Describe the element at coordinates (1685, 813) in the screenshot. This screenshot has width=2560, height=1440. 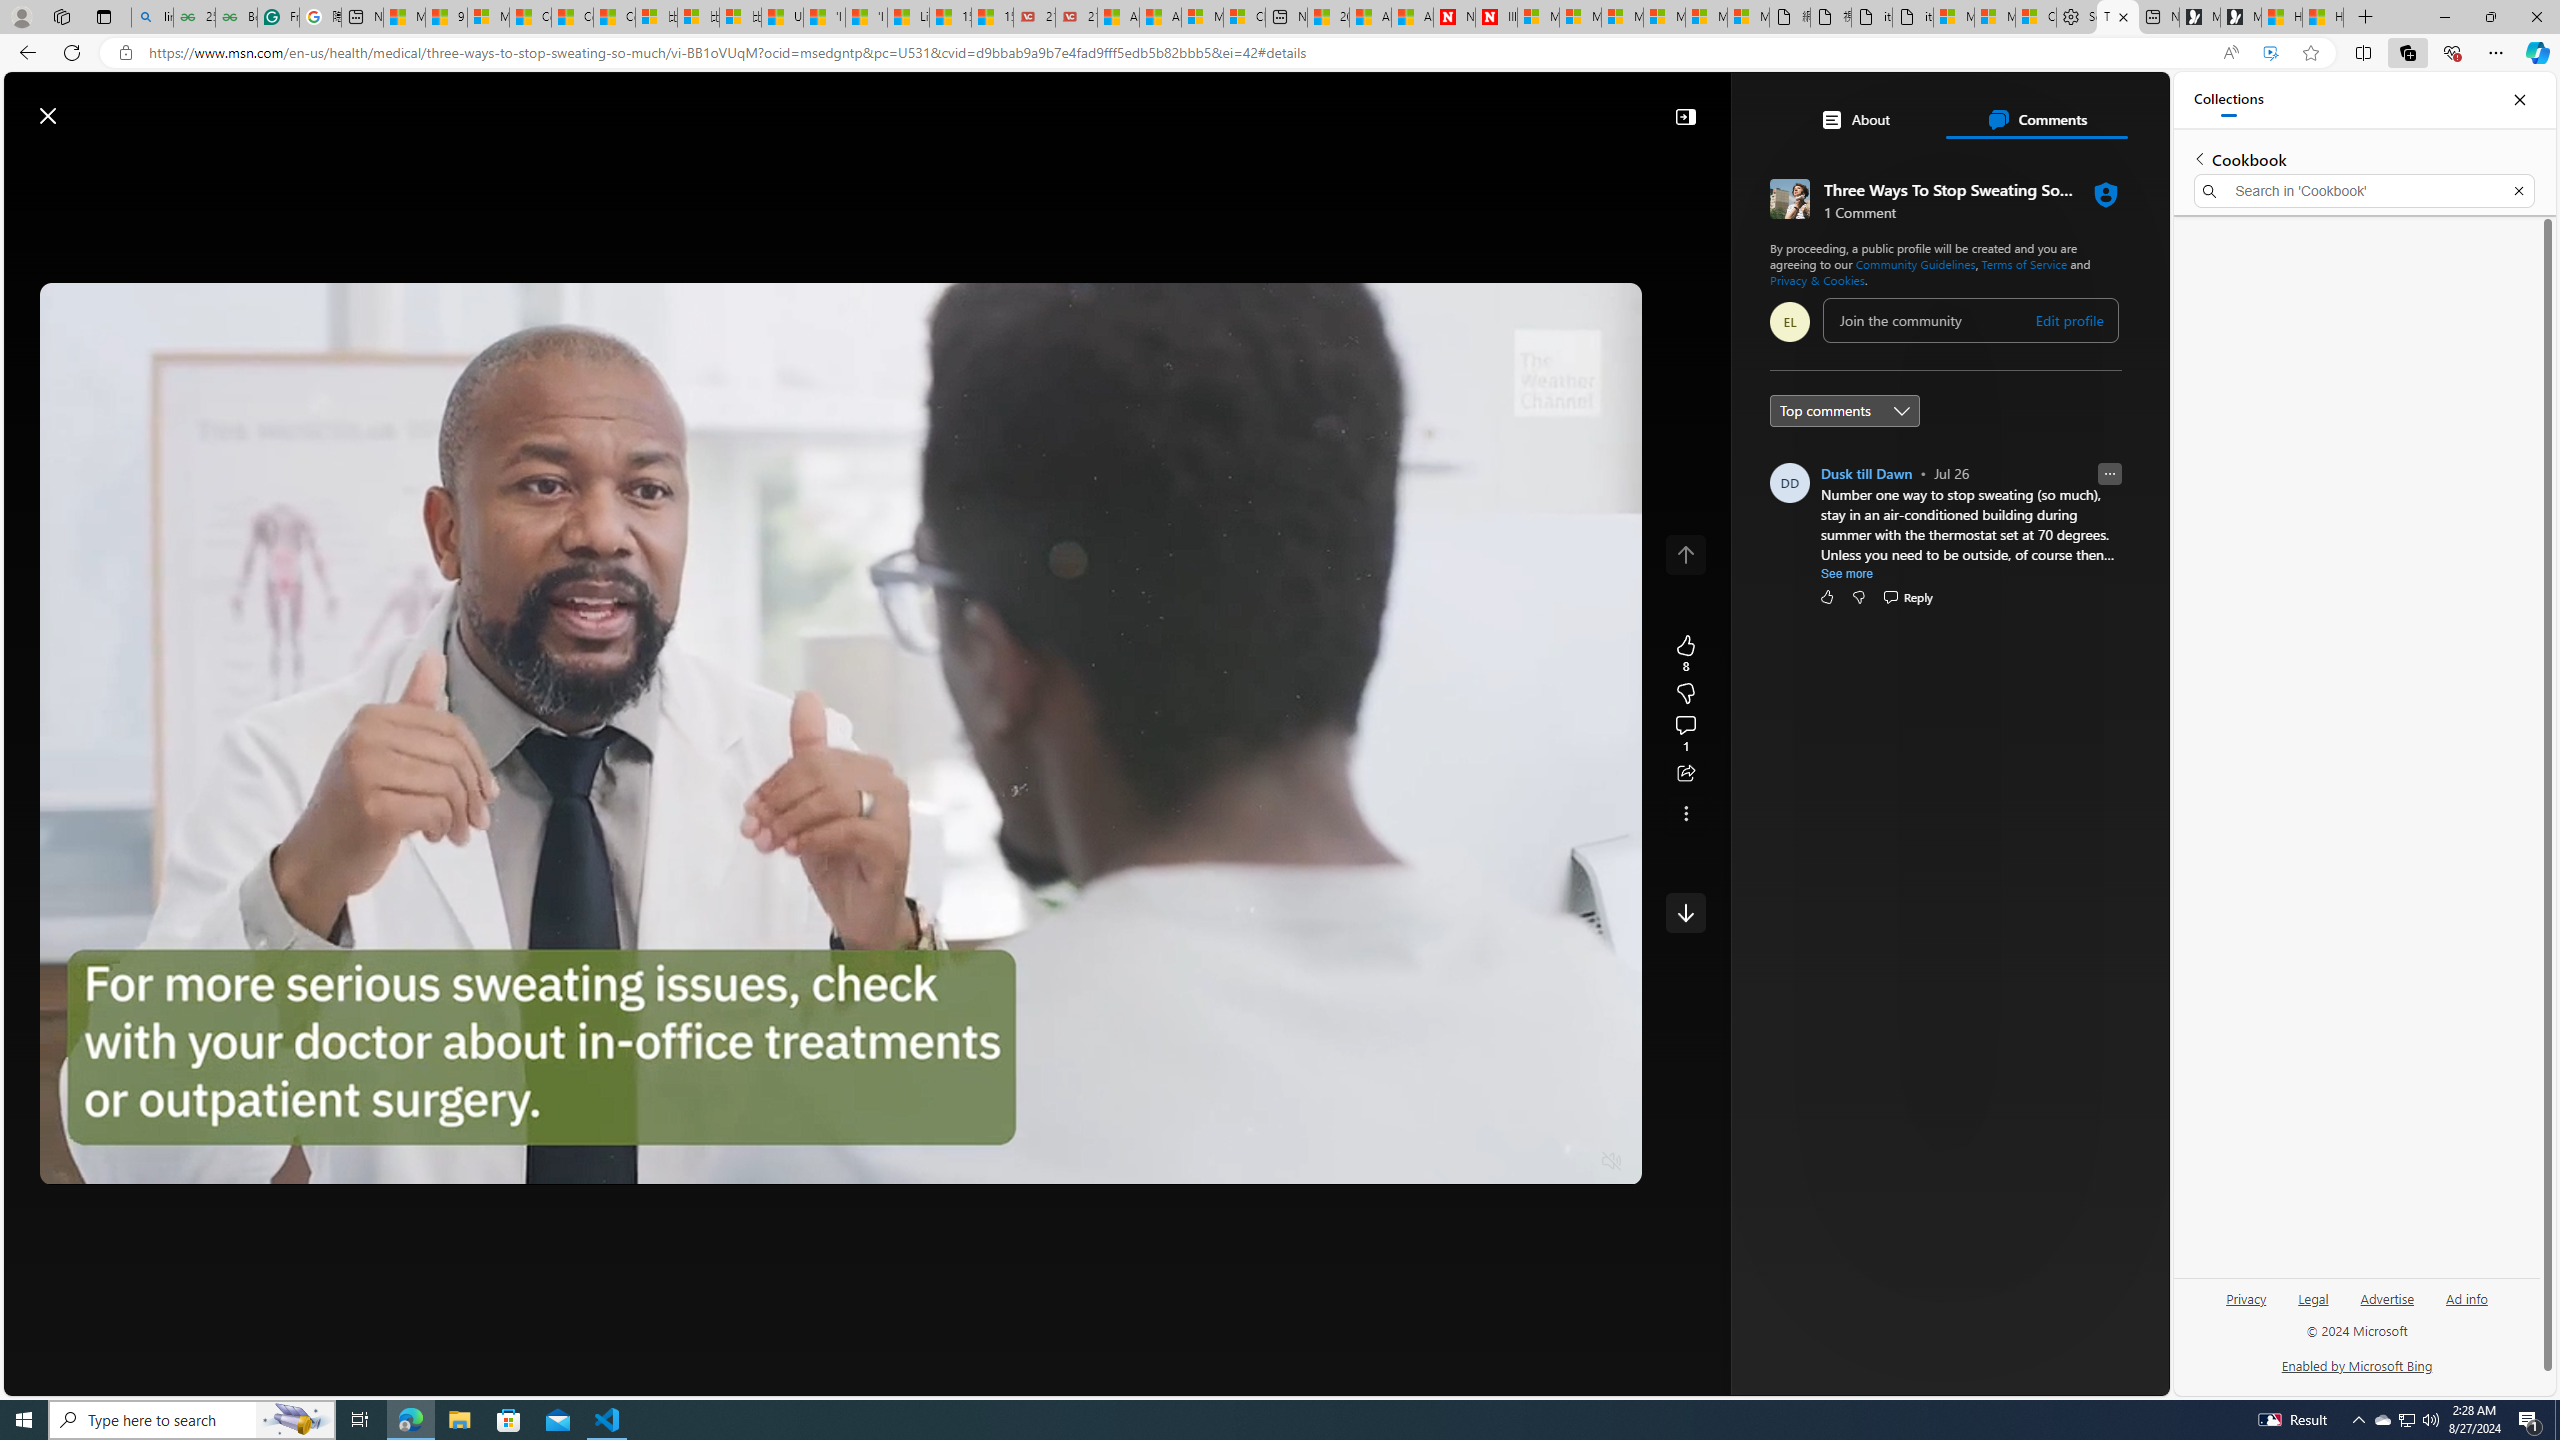
I see `Class: at-item detail-page` at that location.